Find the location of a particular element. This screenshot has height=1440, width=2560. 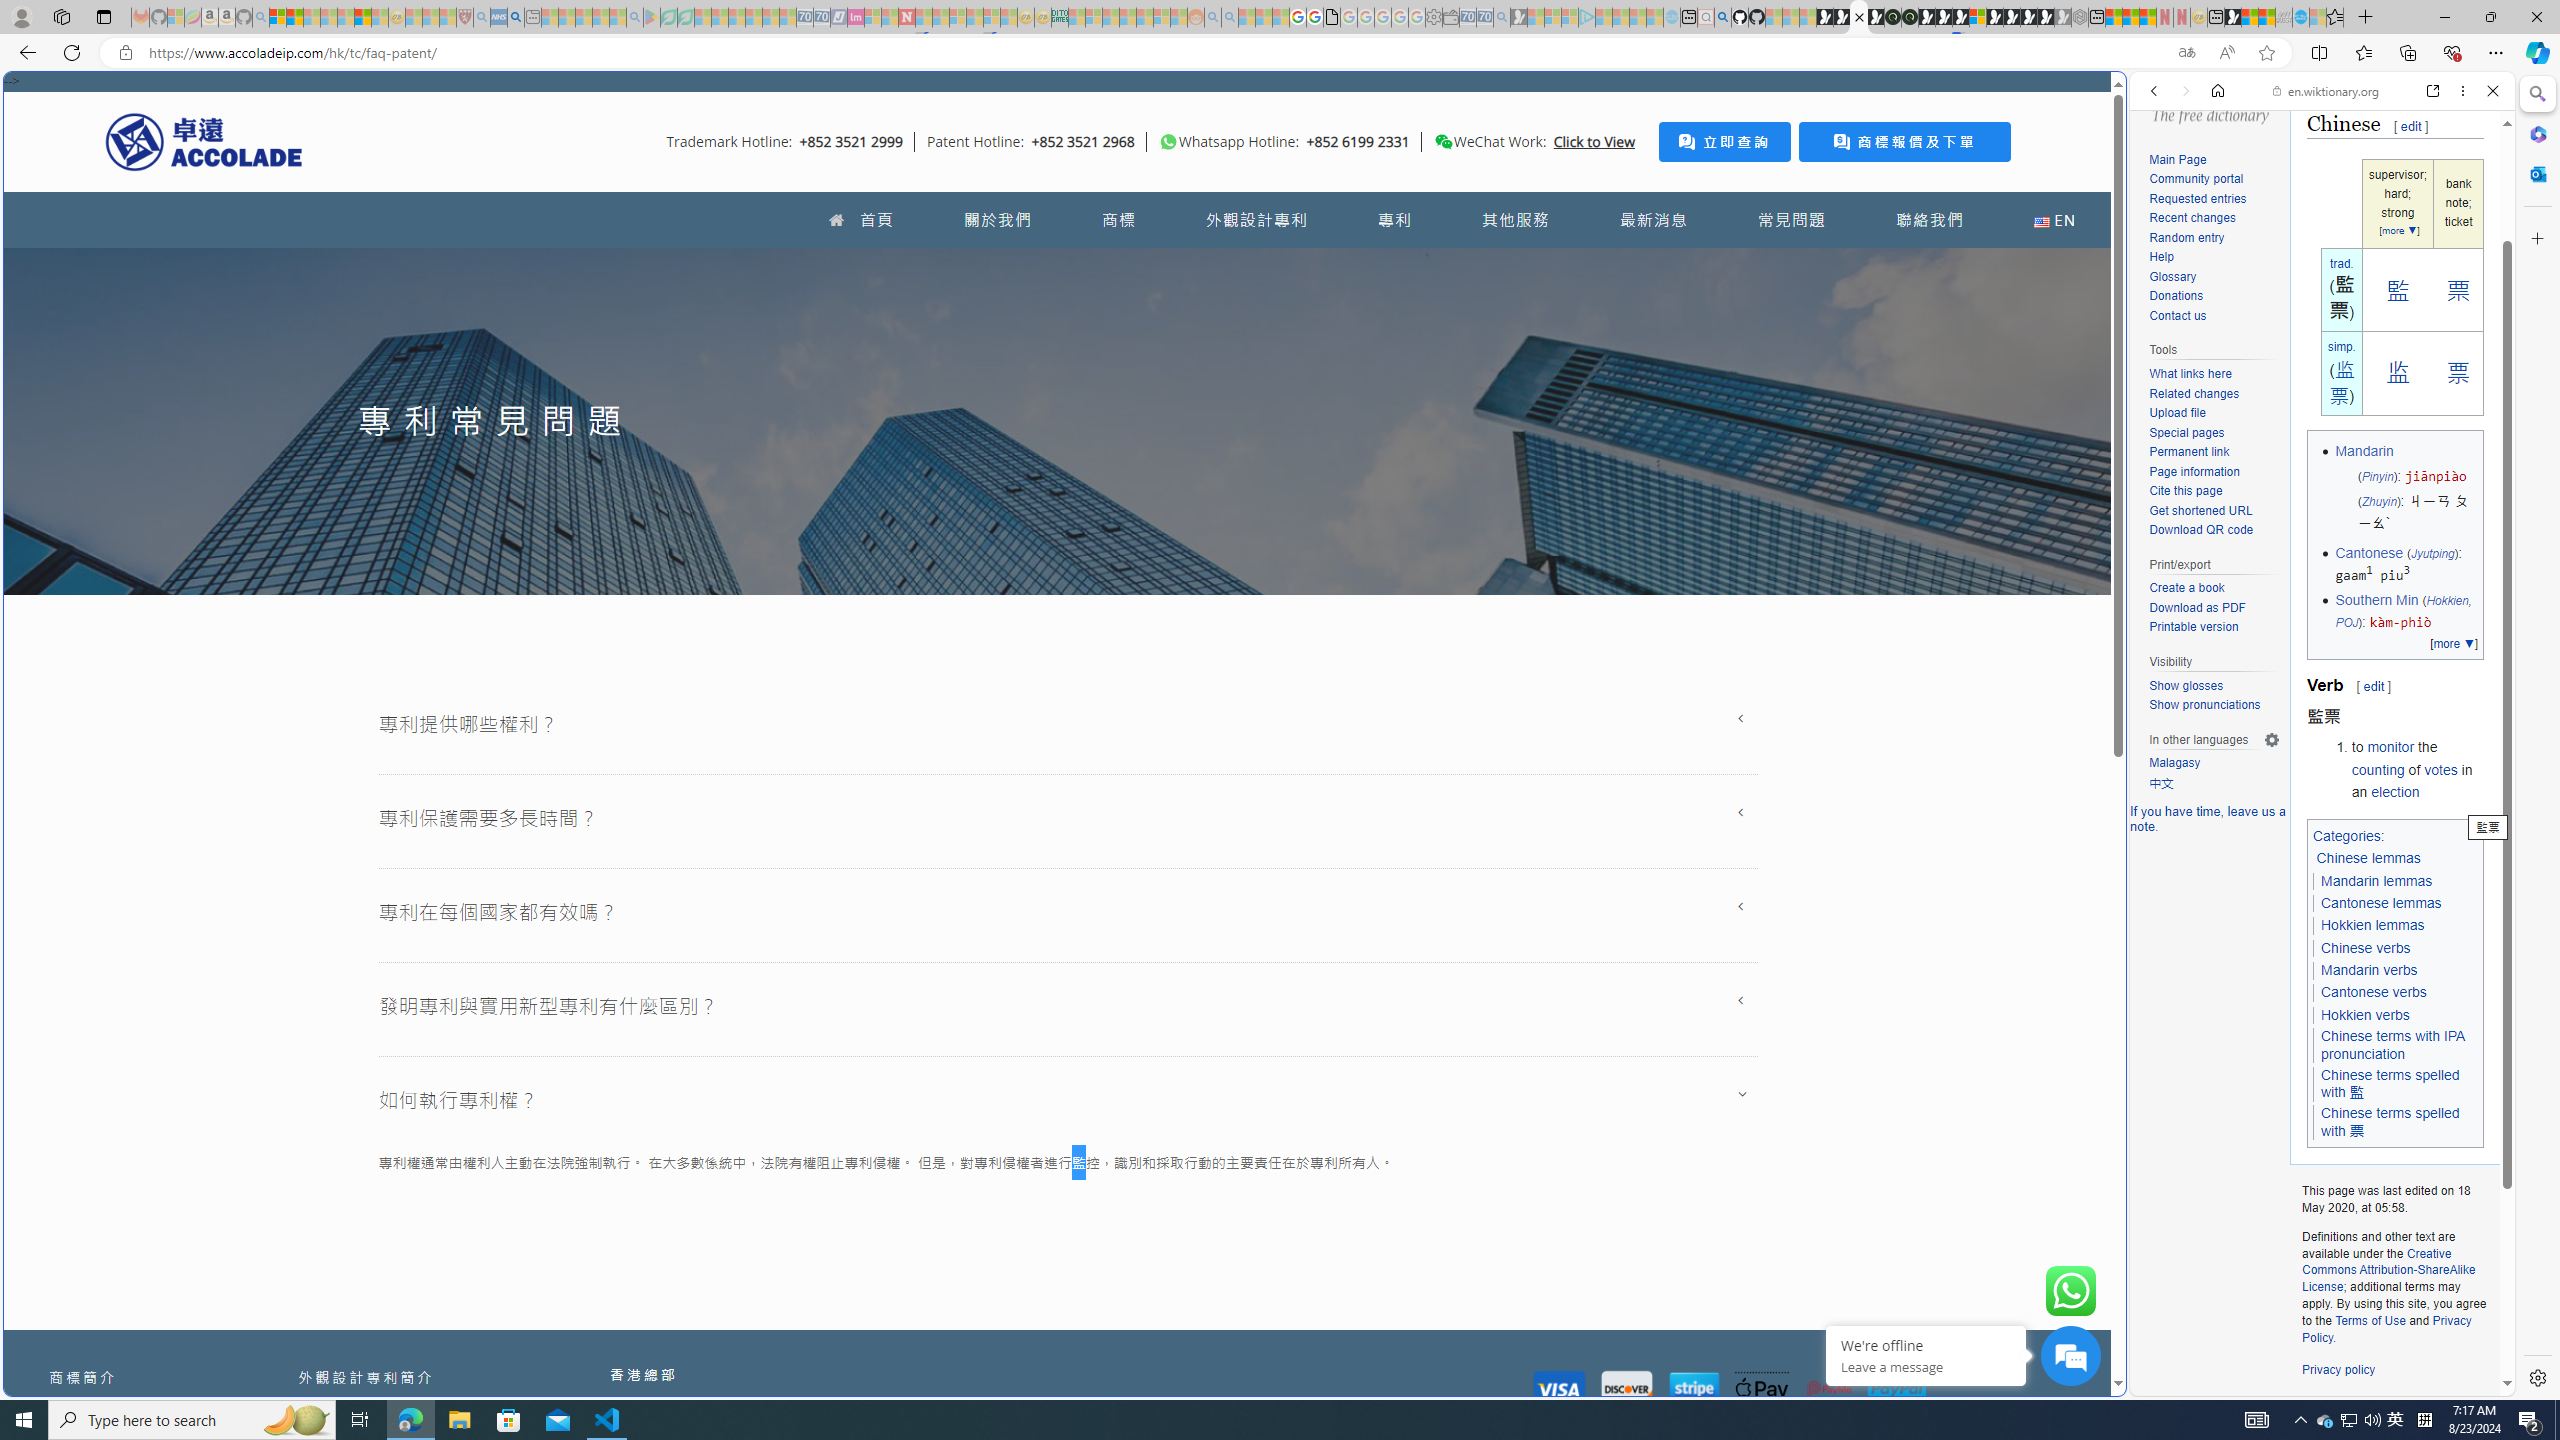

Glossary is located at coordinates (2172, 276).